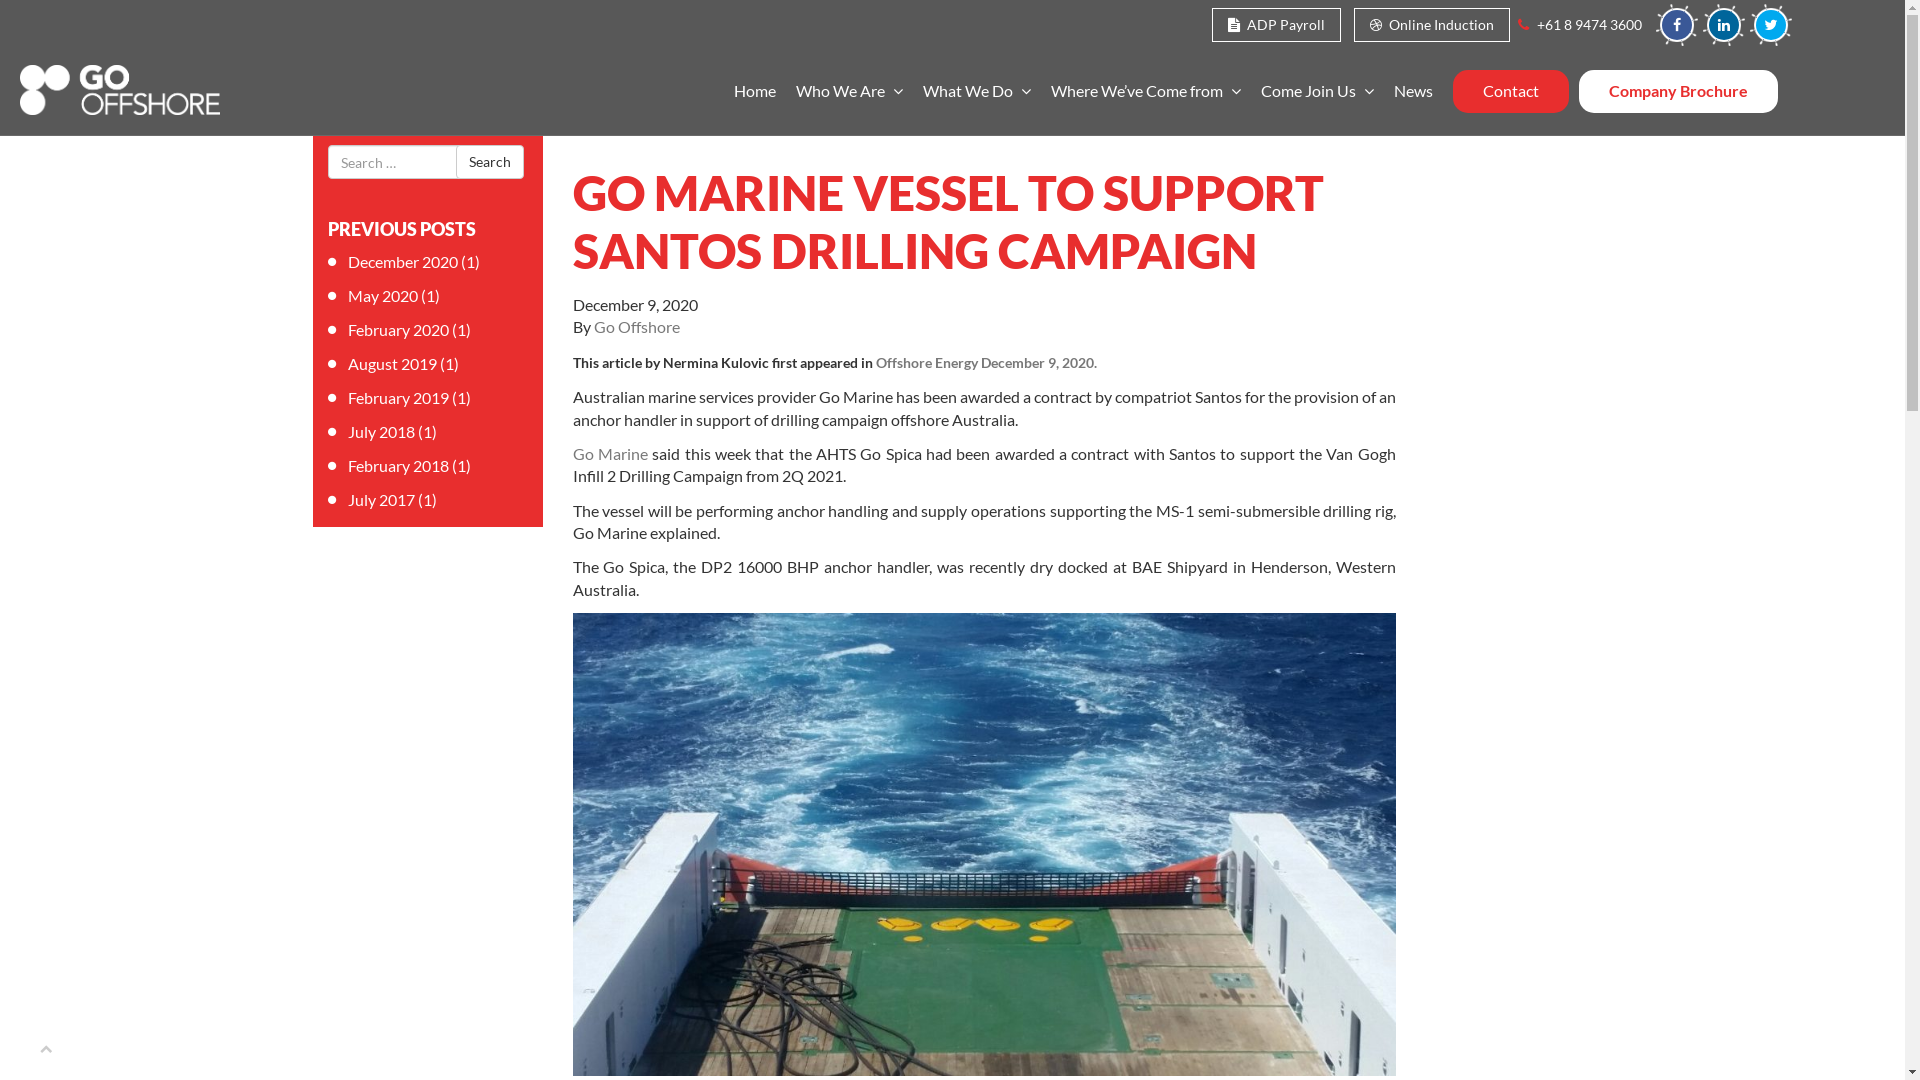 The height and width of the screenshot is (1080, 1920). What do you see at coordinates (986, 363) in the screenshot?
I see `Offshore Energy December 9, 2020.` at bounding box center [986, 363].